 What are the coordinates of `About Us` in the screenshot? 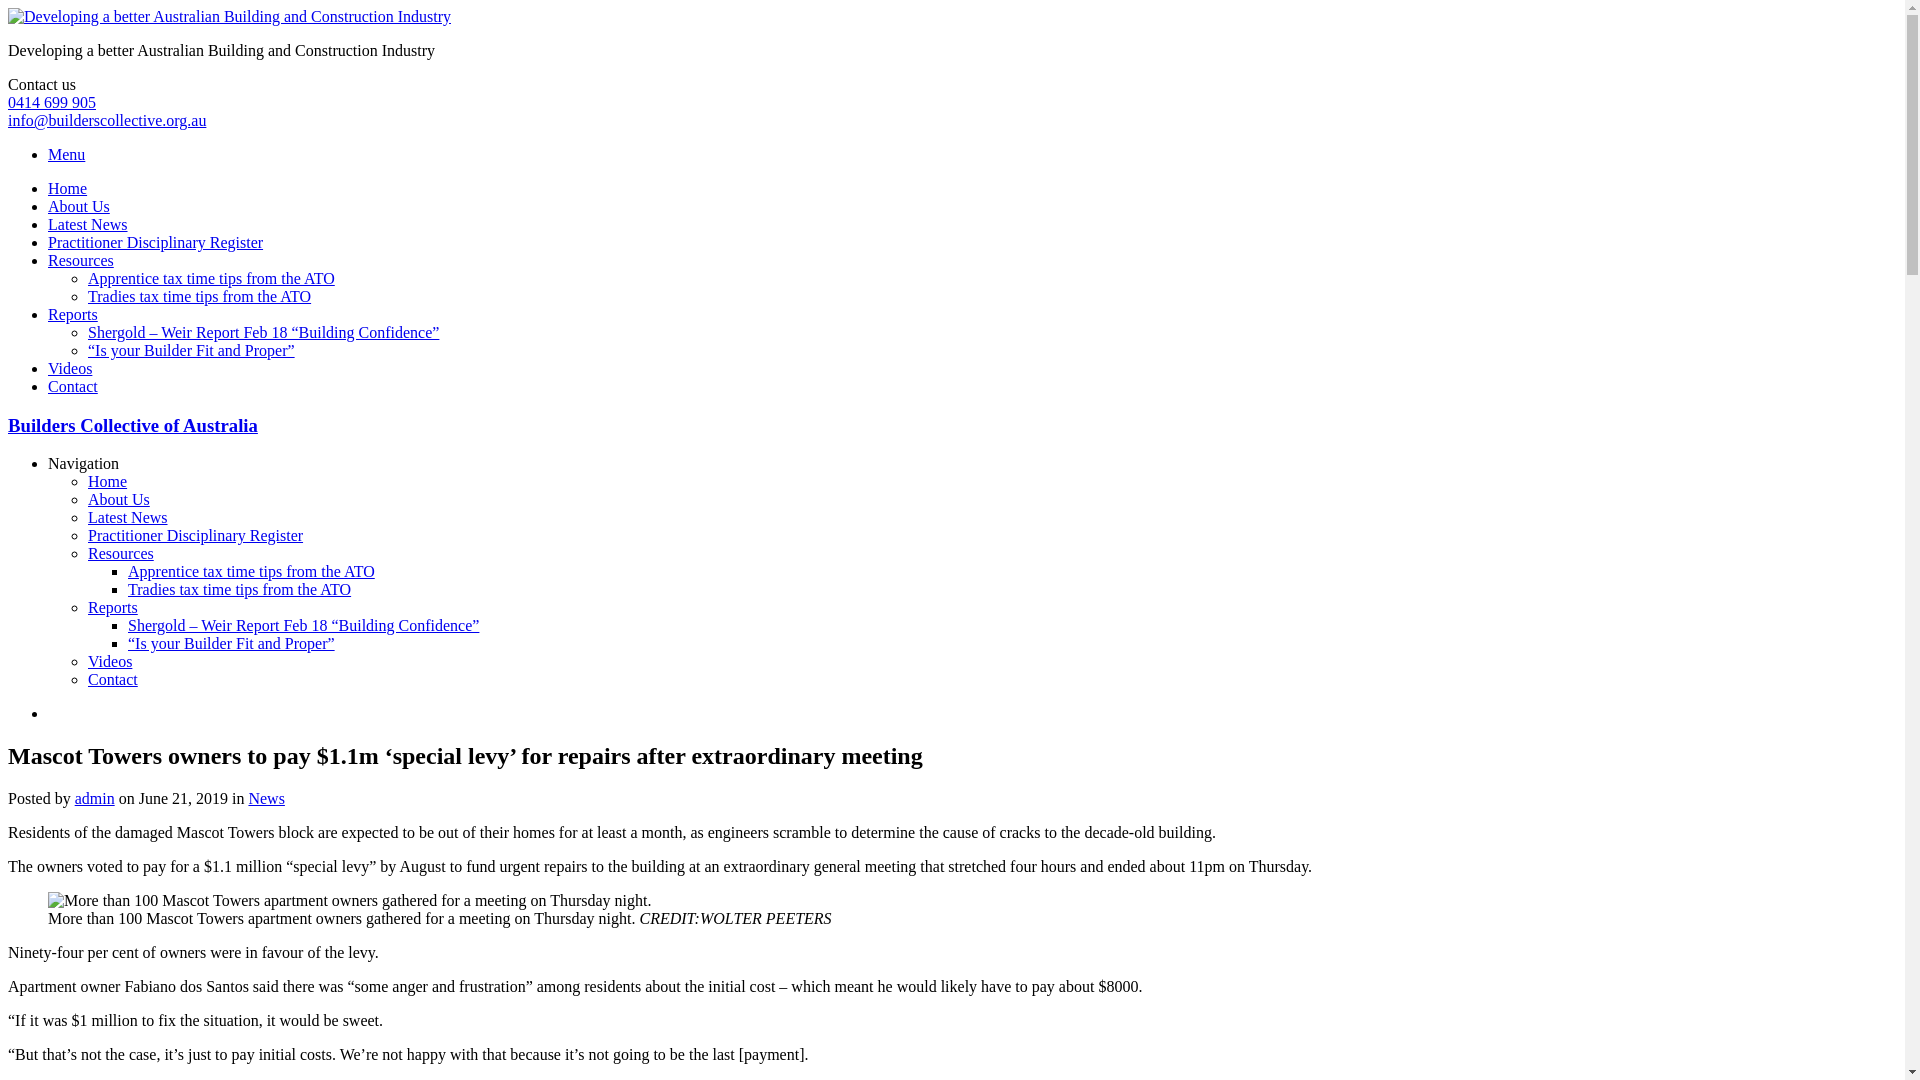 It's located at (79, 206).